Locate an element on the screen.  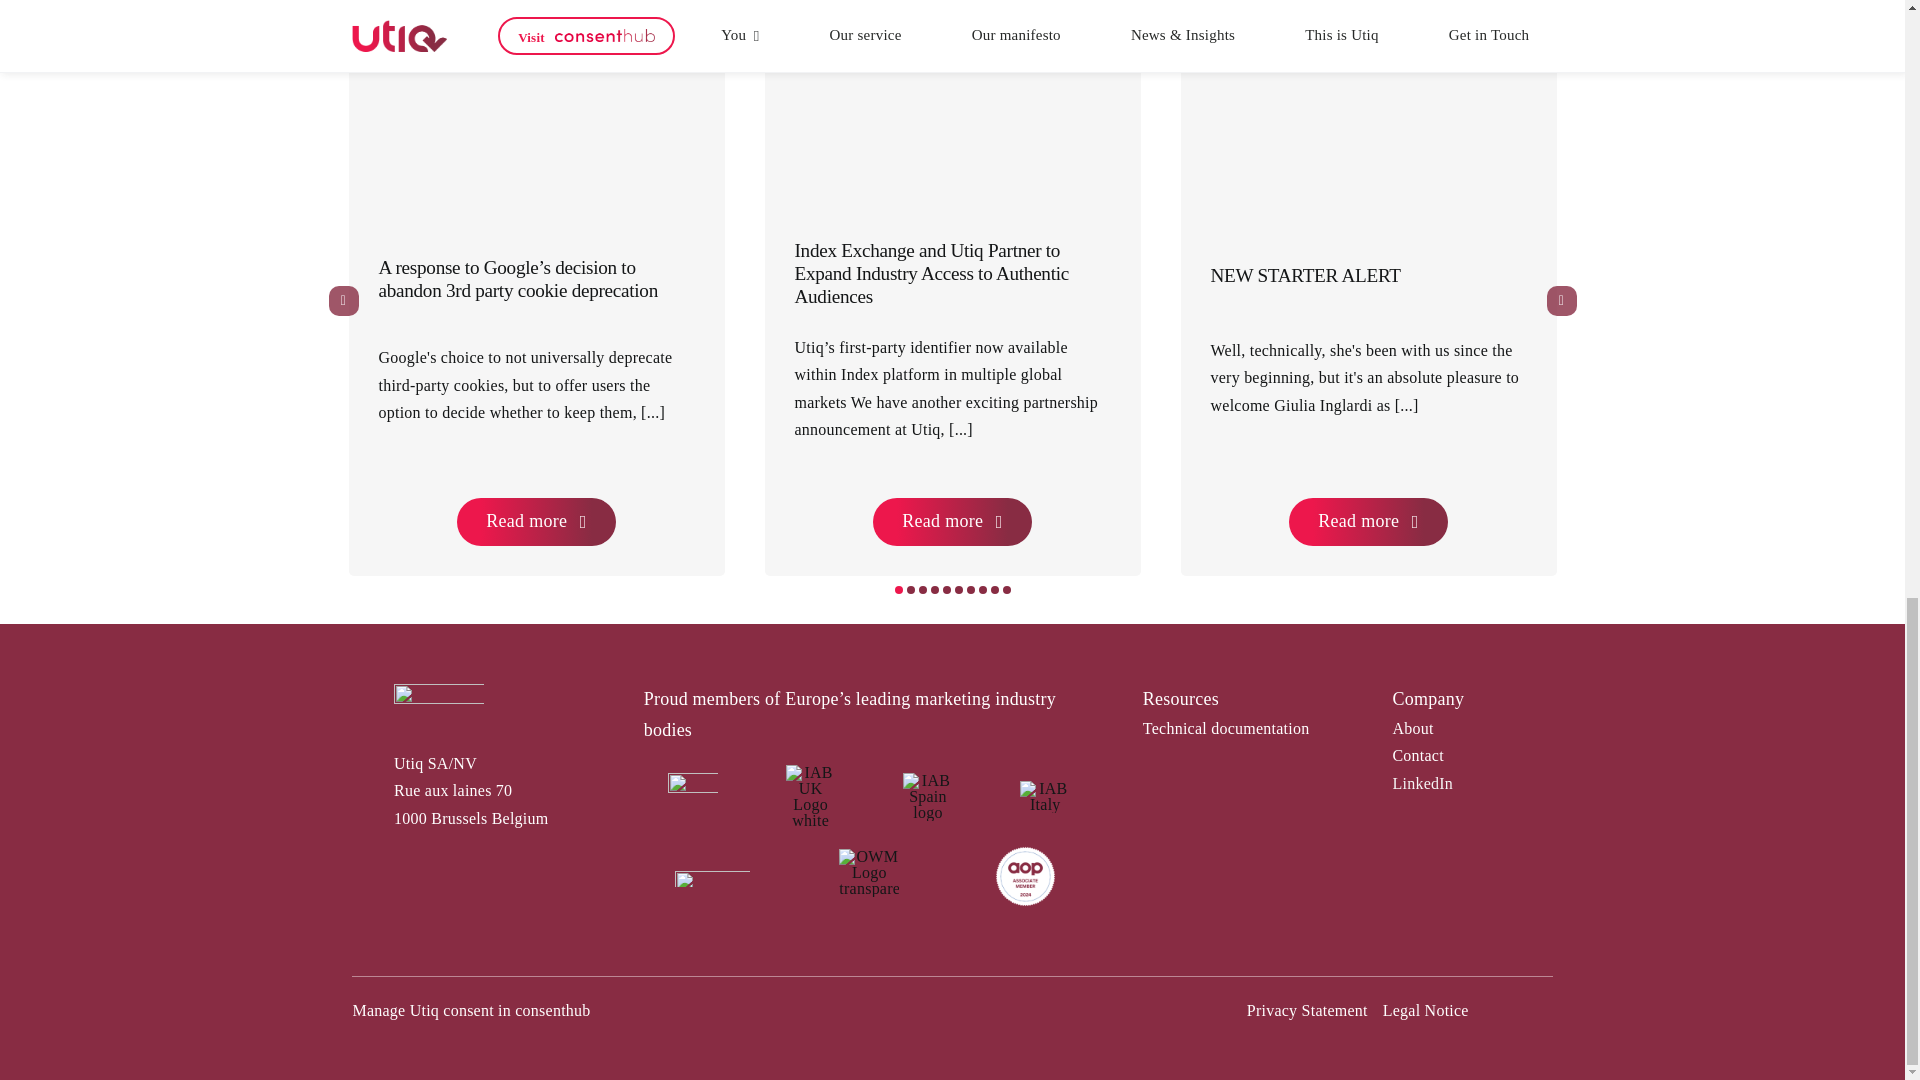
IAB Member Logo3 is located at coordinates (693, 797).